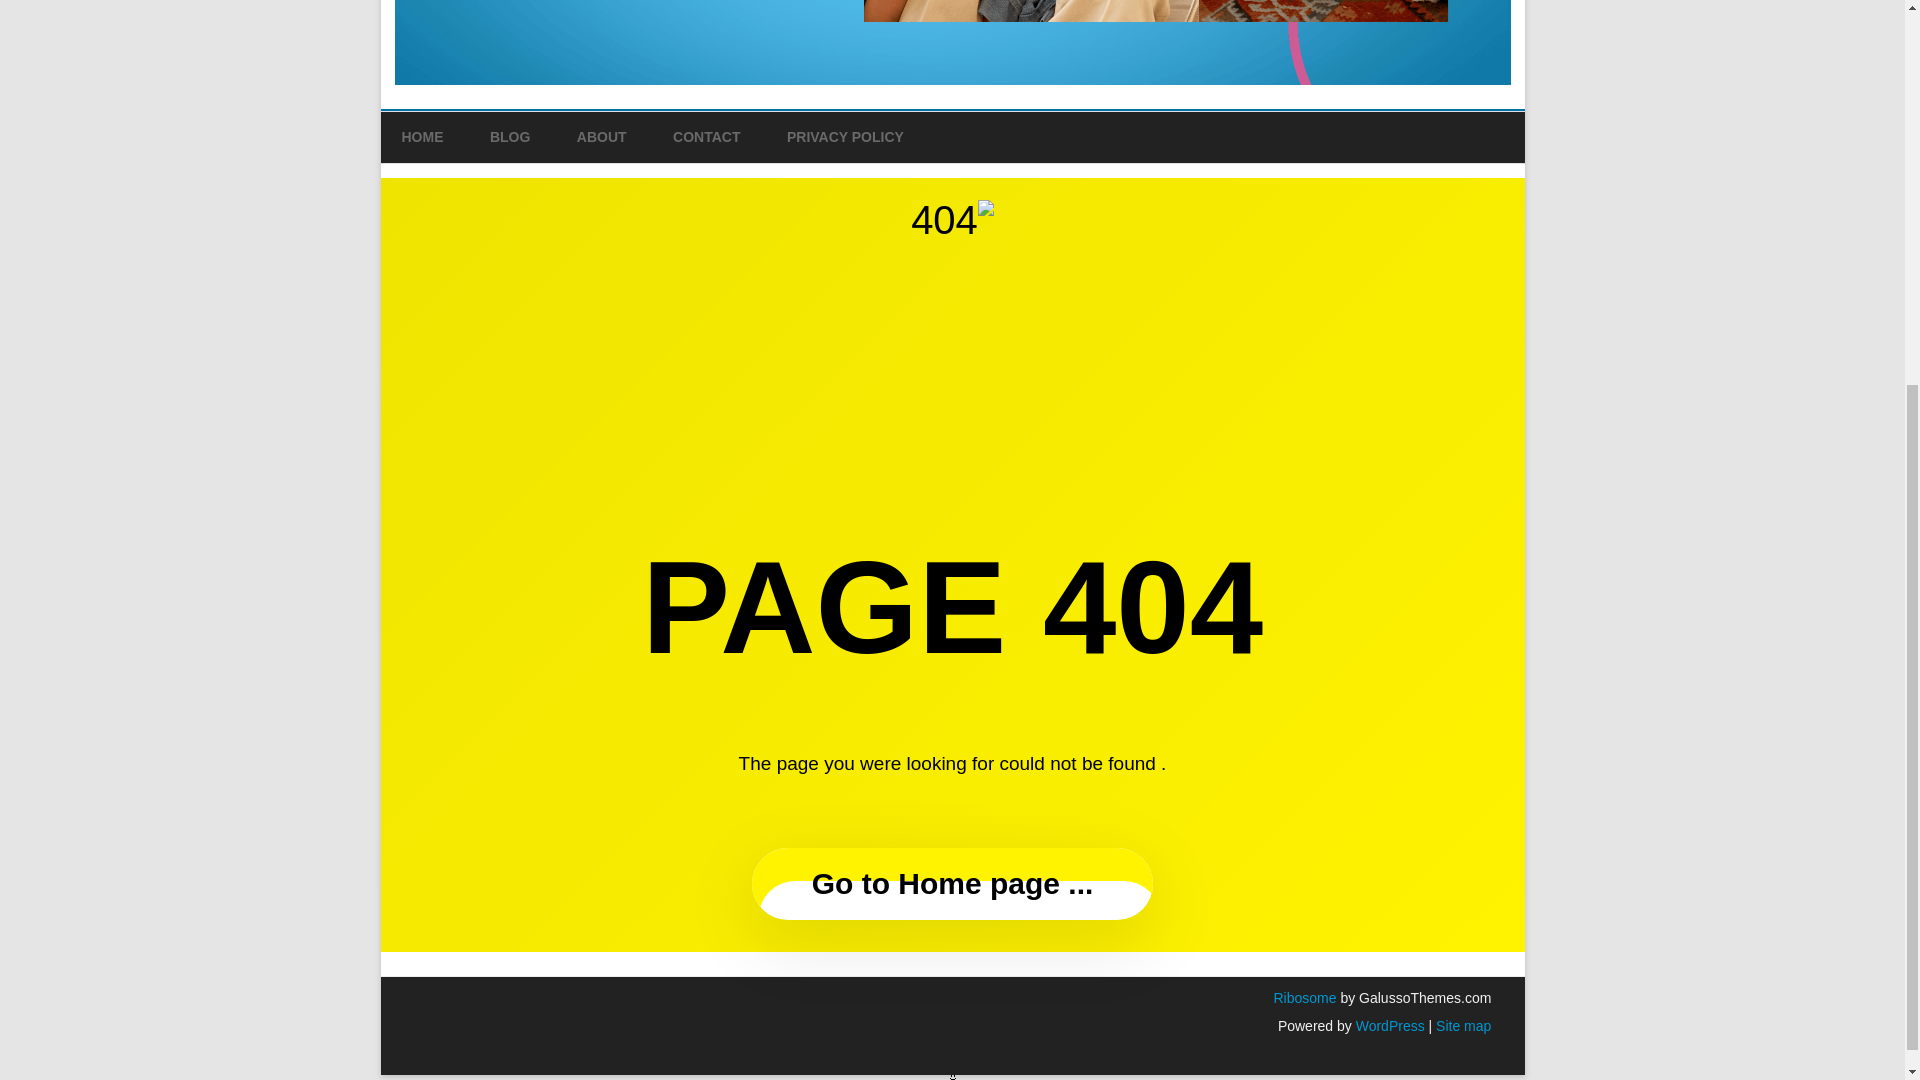 Image resolution: width=1920 pixels, height=1080 pixels. What do you see at coordinates (706, 138) in the screenshot?
I see `CONTACT` at bounding box center [706, 138].